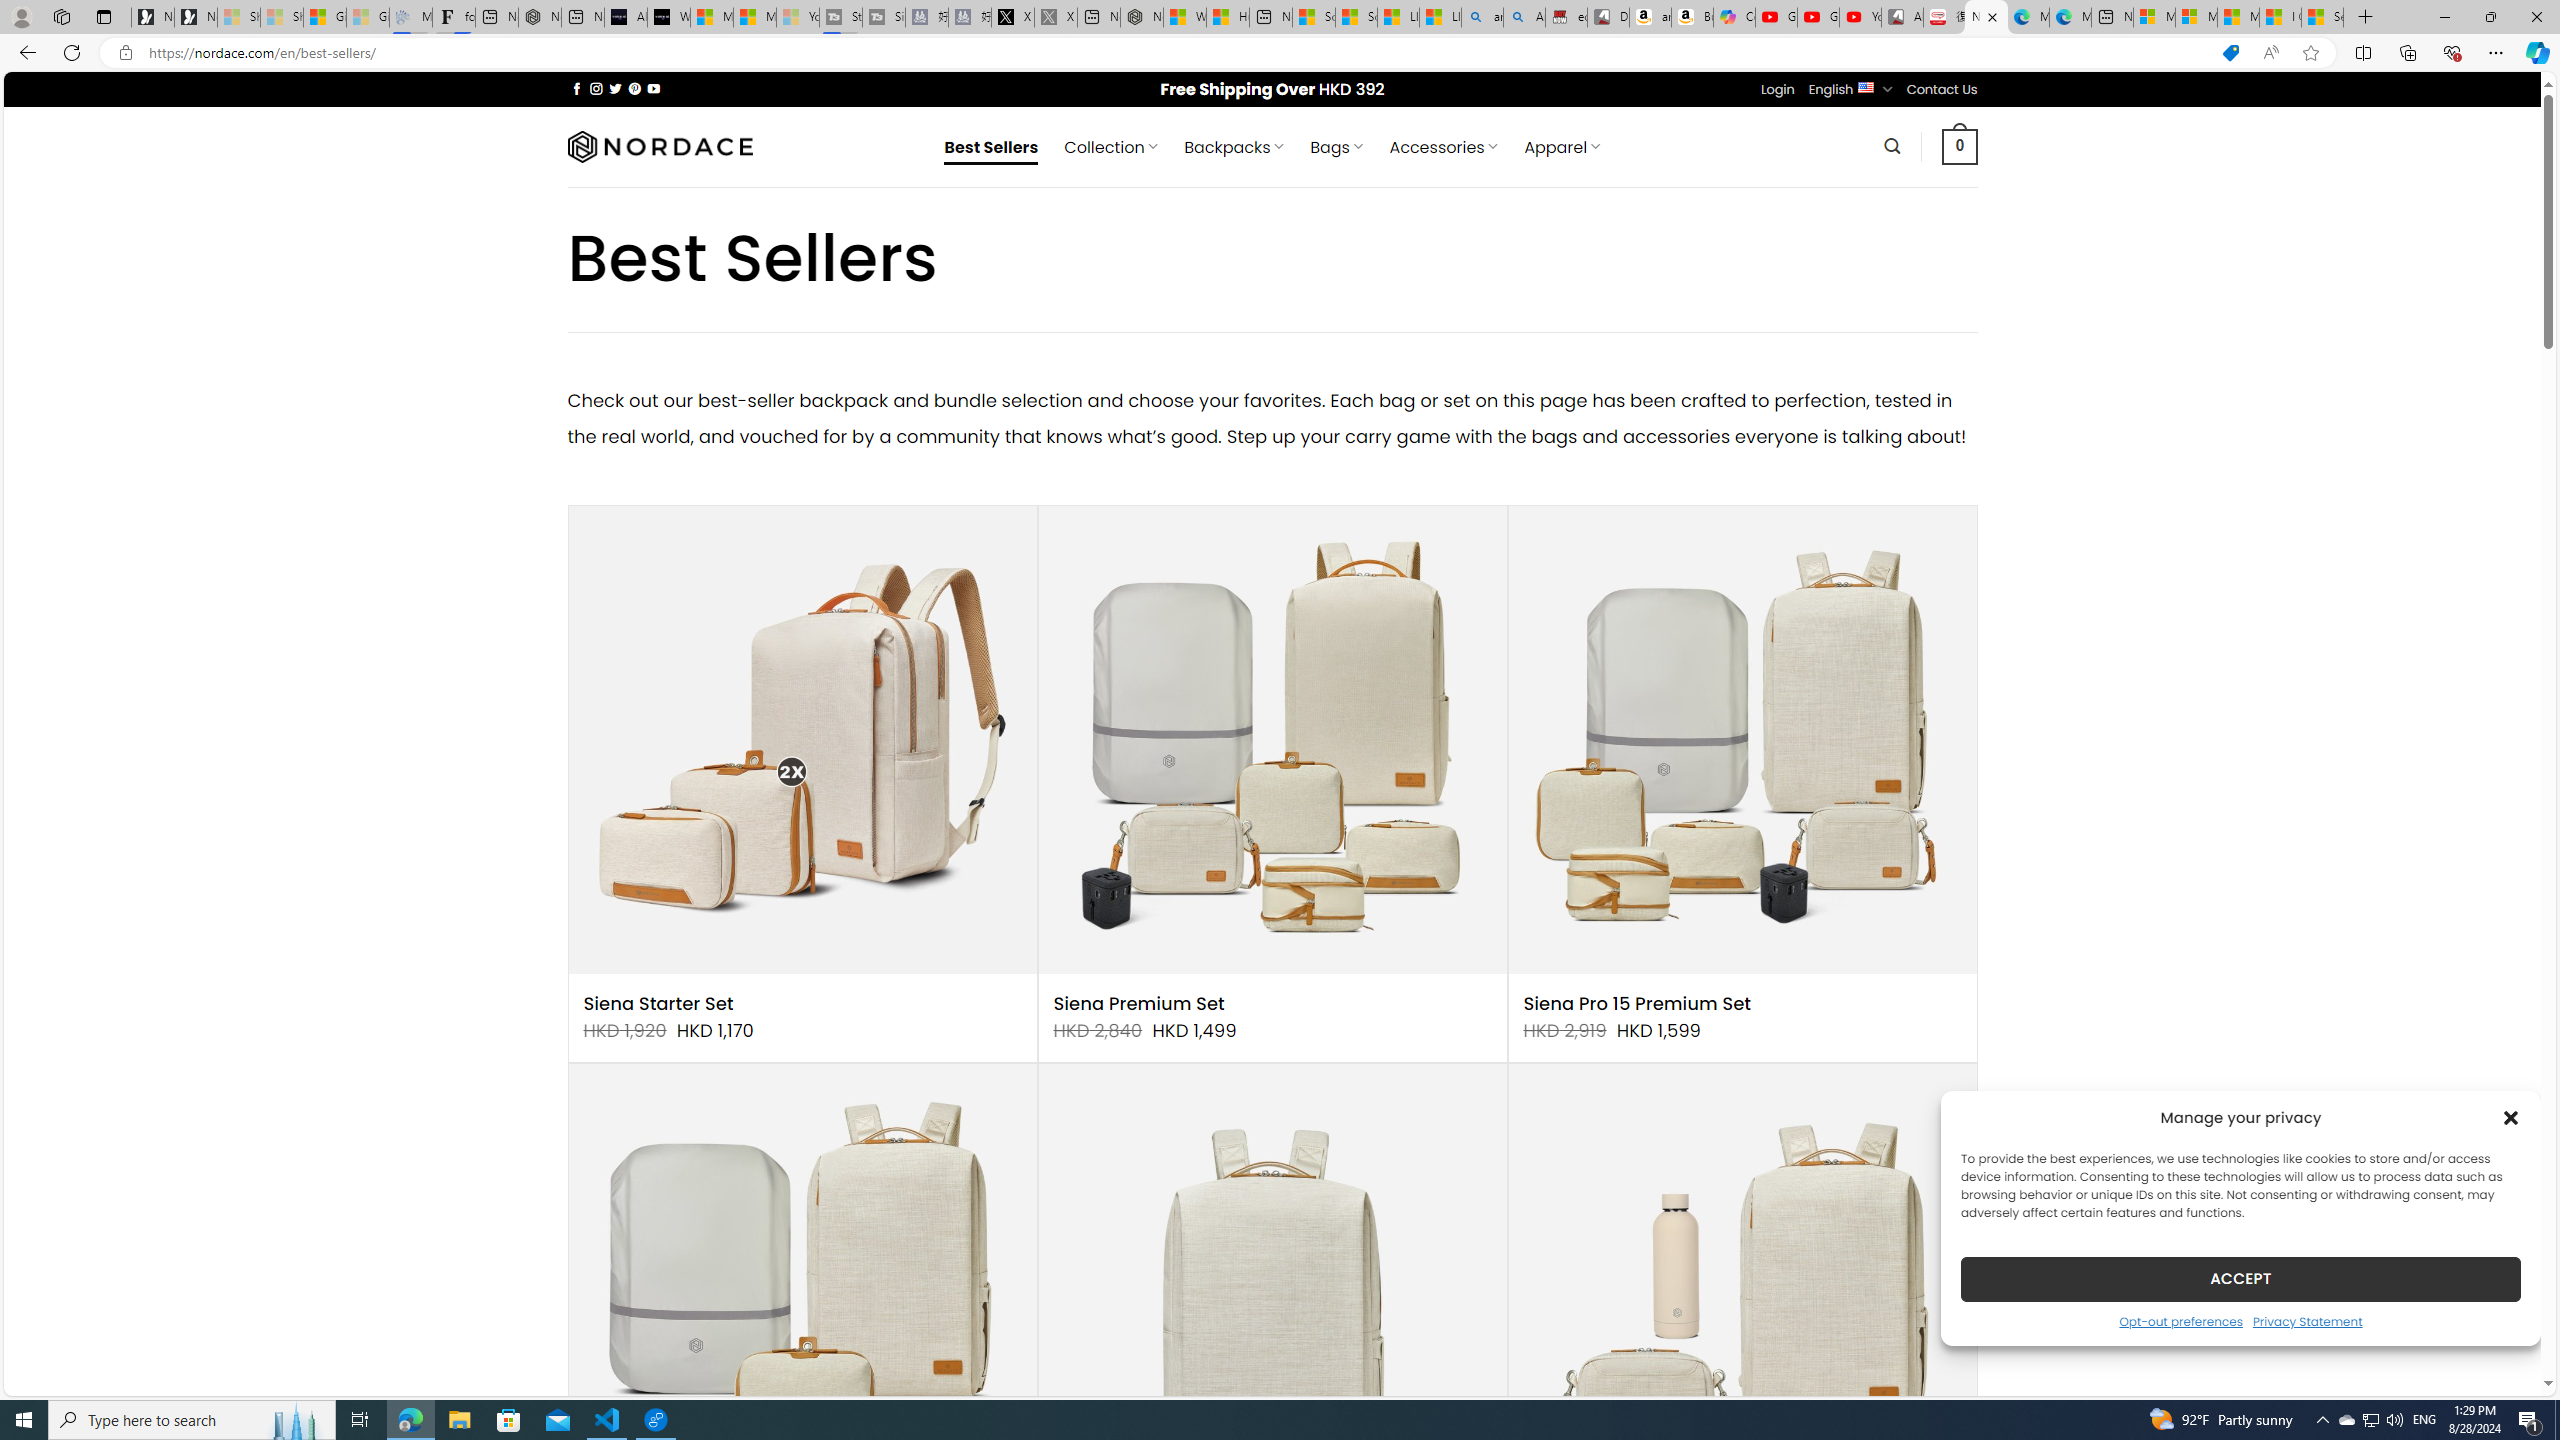 This screenshot has height=1440, width=2560. What do you see at coordinates (2536, 173) in the screenshot?
I see `Outlook` at bounding box center [2536, 173].